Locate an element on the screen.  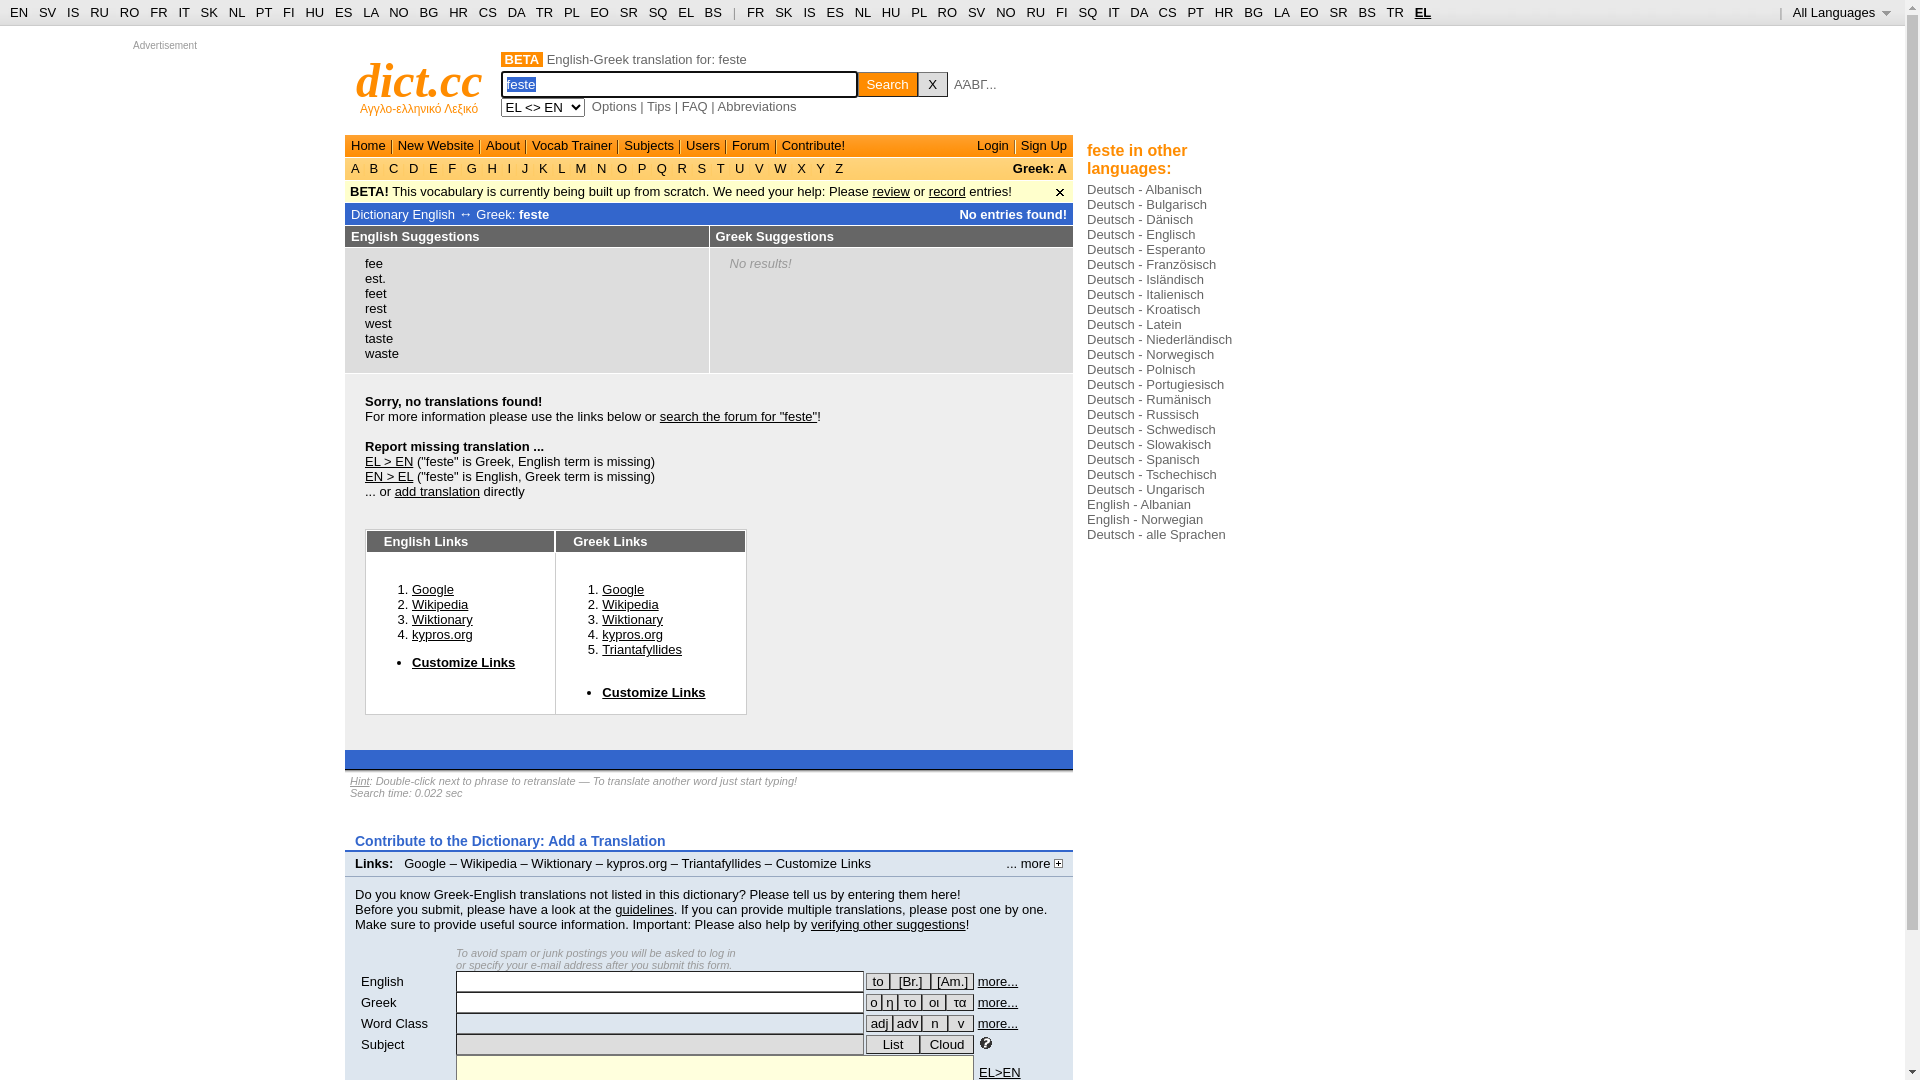
T is located at coordinates (720, 168).